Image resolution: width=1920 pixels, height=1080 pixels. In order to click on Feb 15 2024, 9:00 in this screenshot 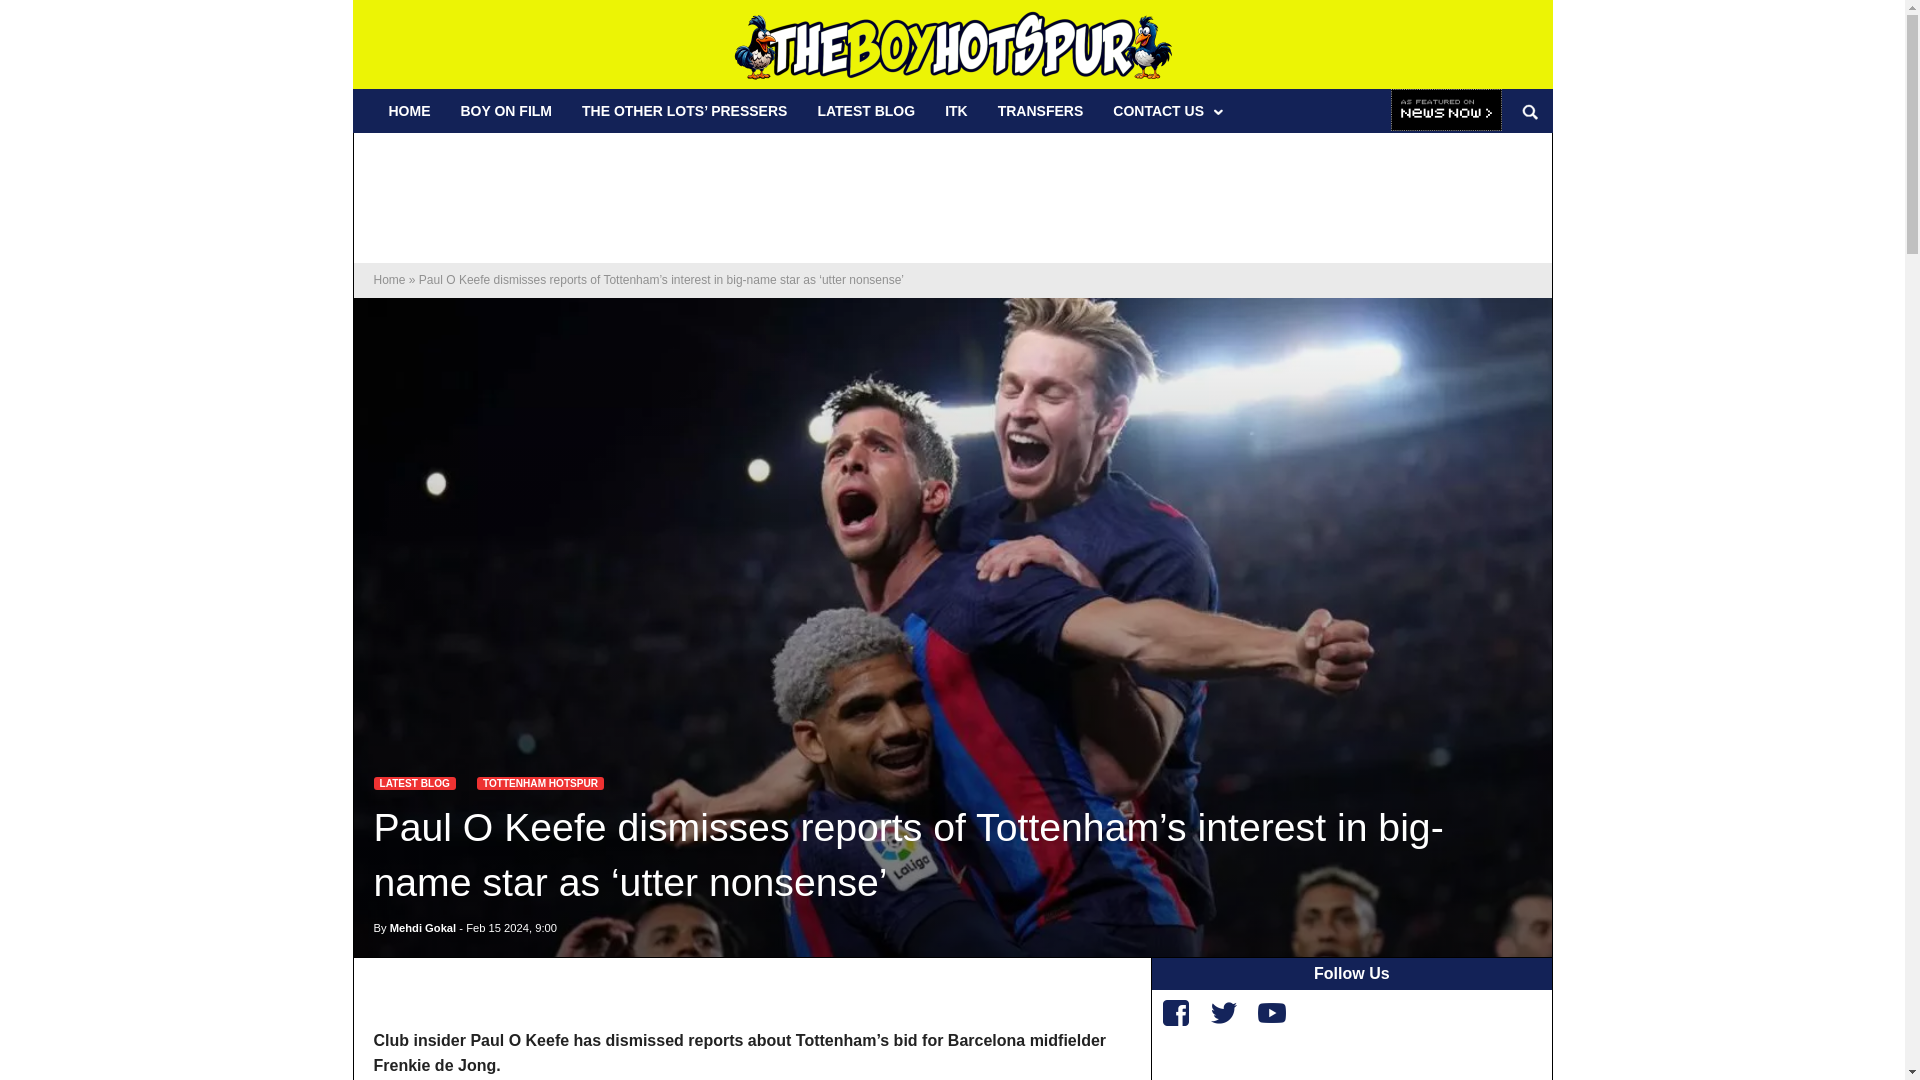, I will do `click(511, 928)`.